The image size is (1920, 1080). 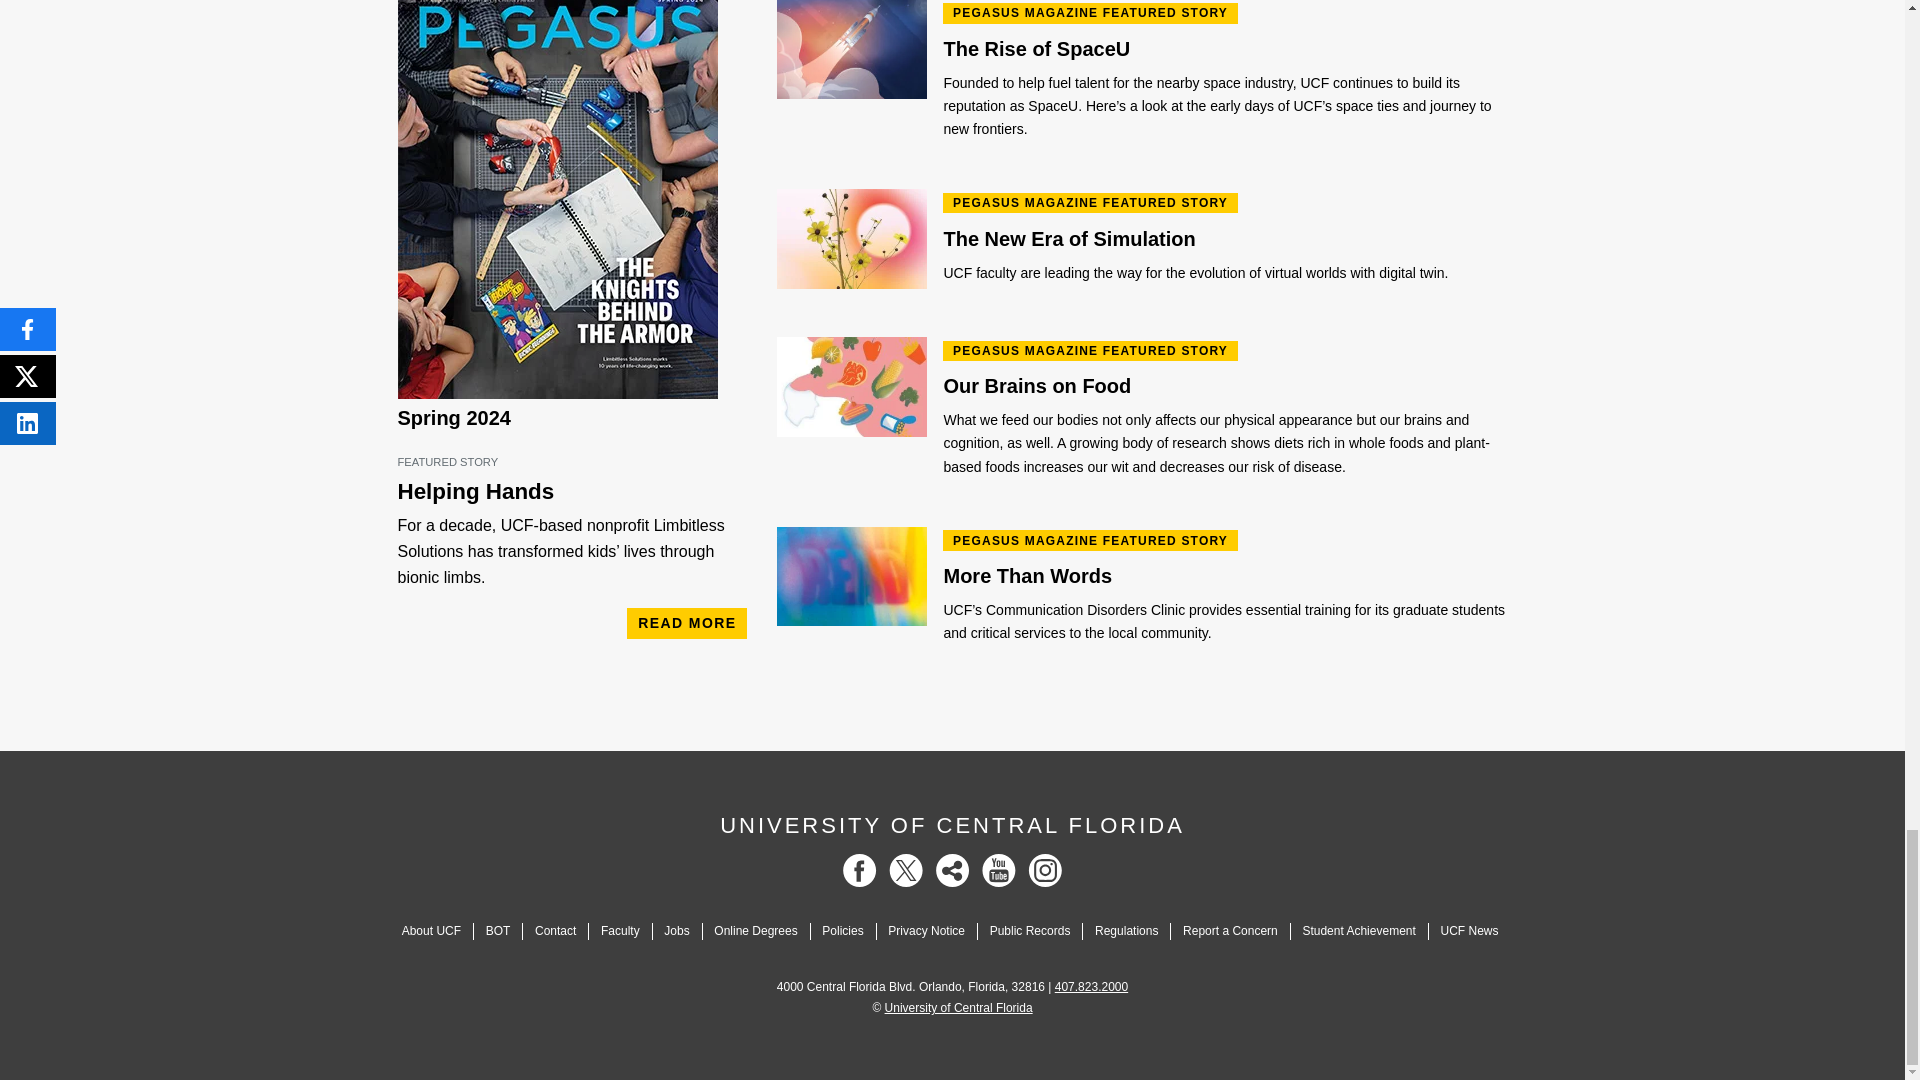 What do you see at coordinates (1224, 50) in the screenshot?
I see `The Rise of SpaceU` at bounding box center [1224, 50].